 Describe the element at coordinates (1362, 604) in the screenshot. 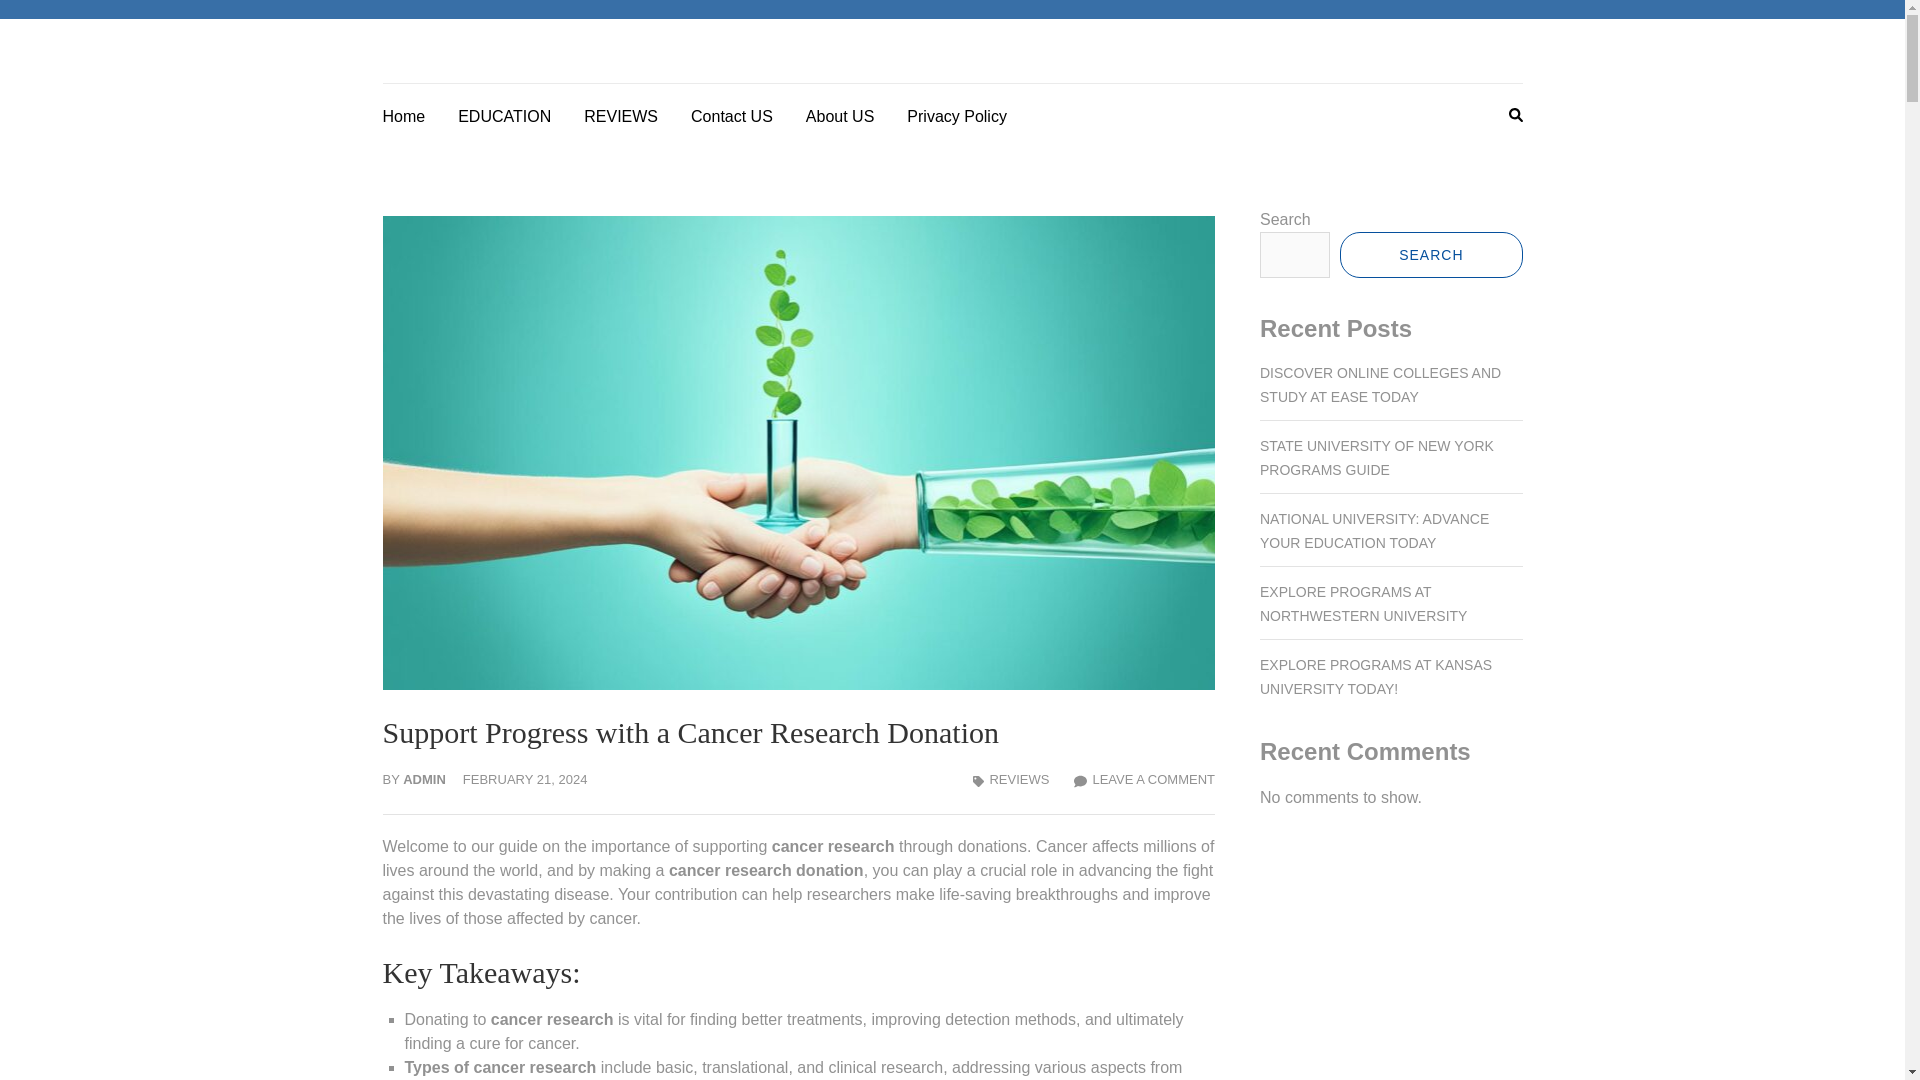

I see `EXPLORE PROGRAMS AT NORTHWESTERN UNIVERSITY` at that location.